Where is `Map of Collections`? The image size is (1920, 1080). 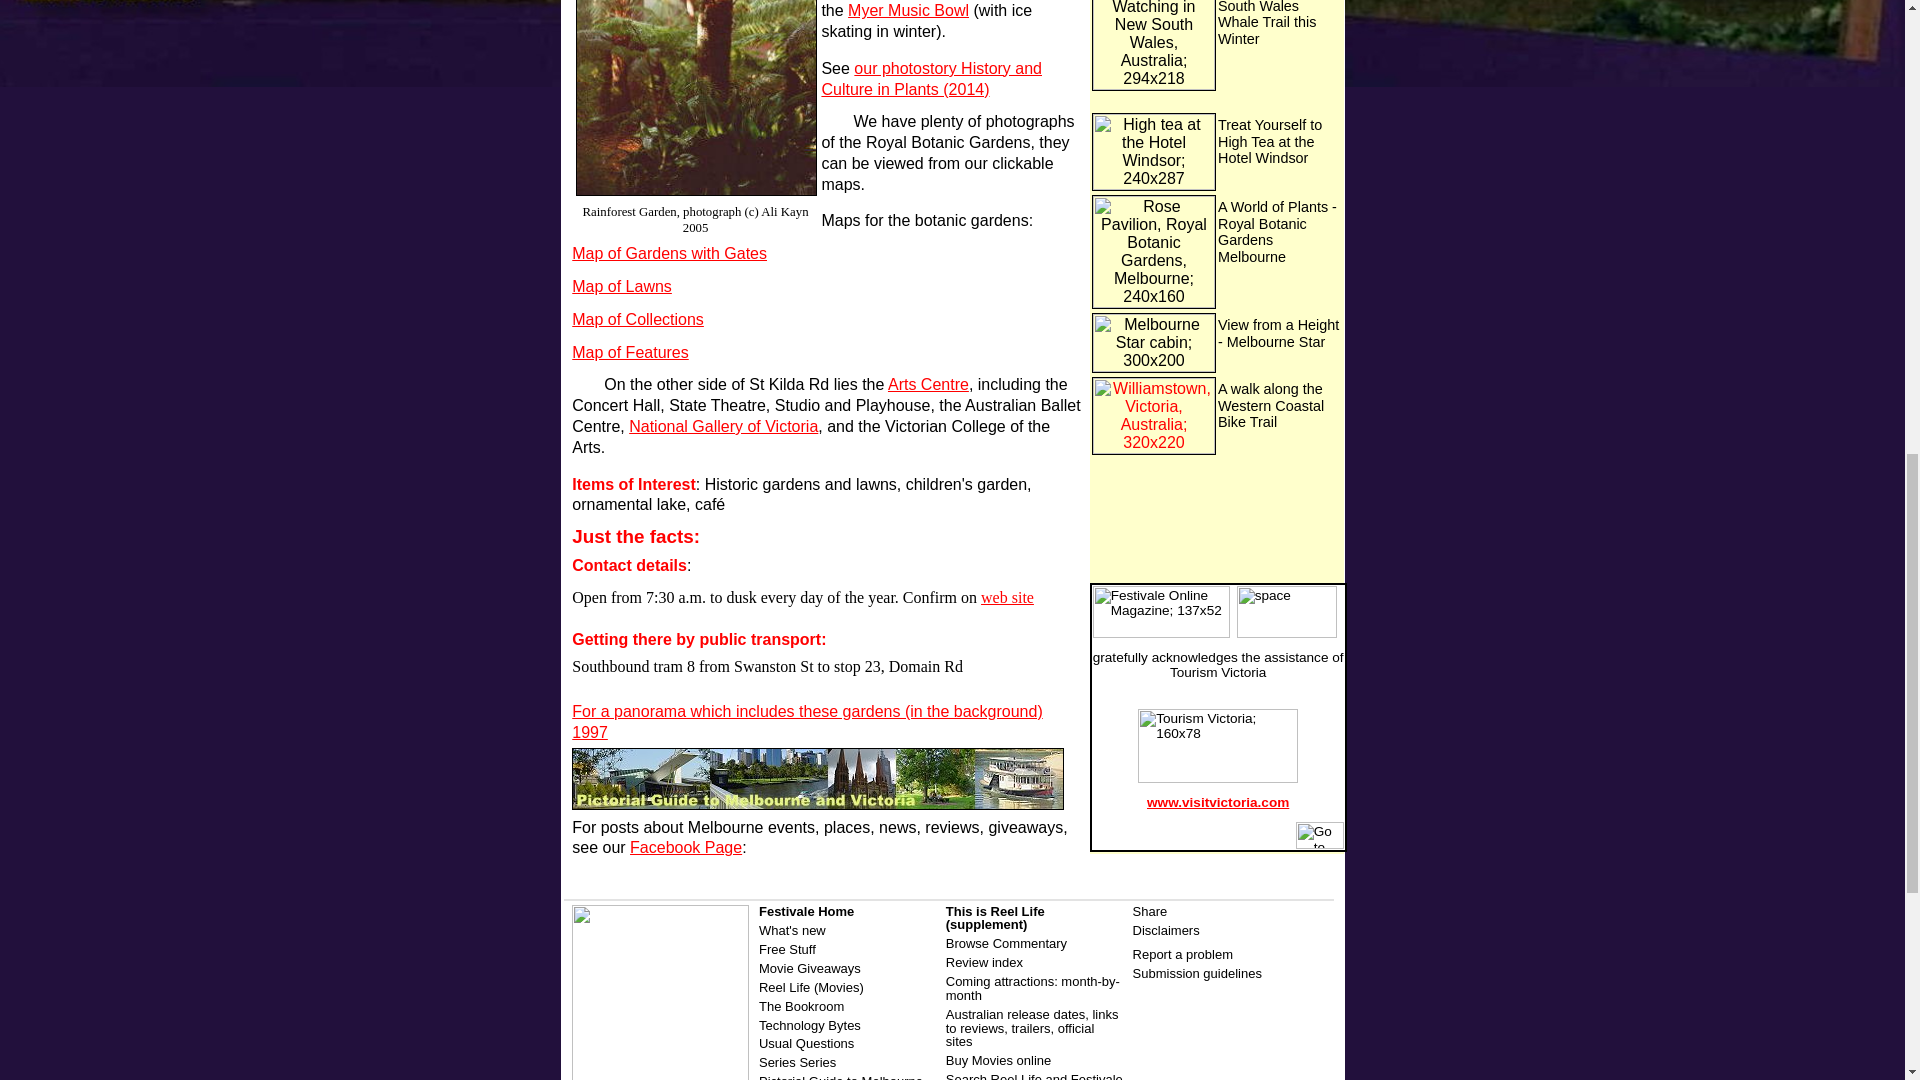 Map of Collections is located at coordinates (638, 320).